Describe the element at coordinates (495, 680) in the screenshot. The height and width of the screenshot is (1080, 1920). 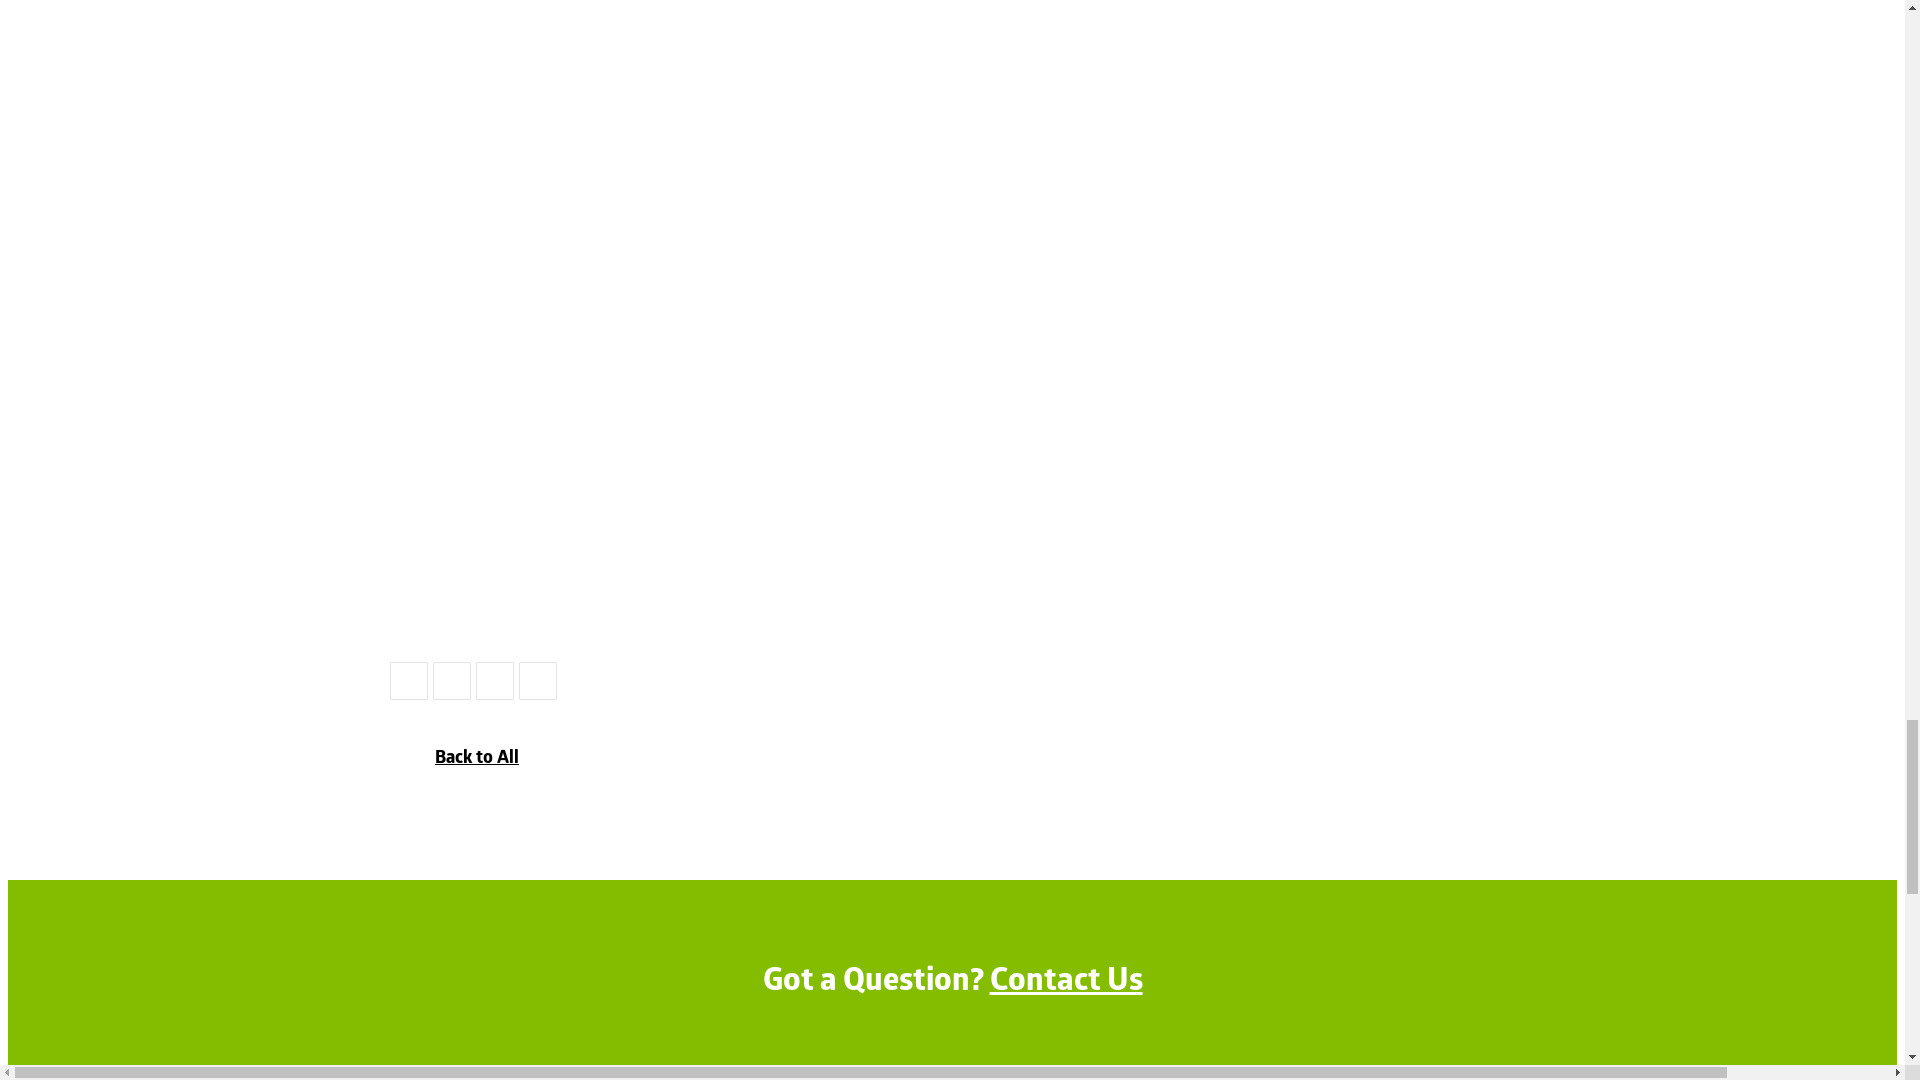
I see `Share on Twitter` at that location.